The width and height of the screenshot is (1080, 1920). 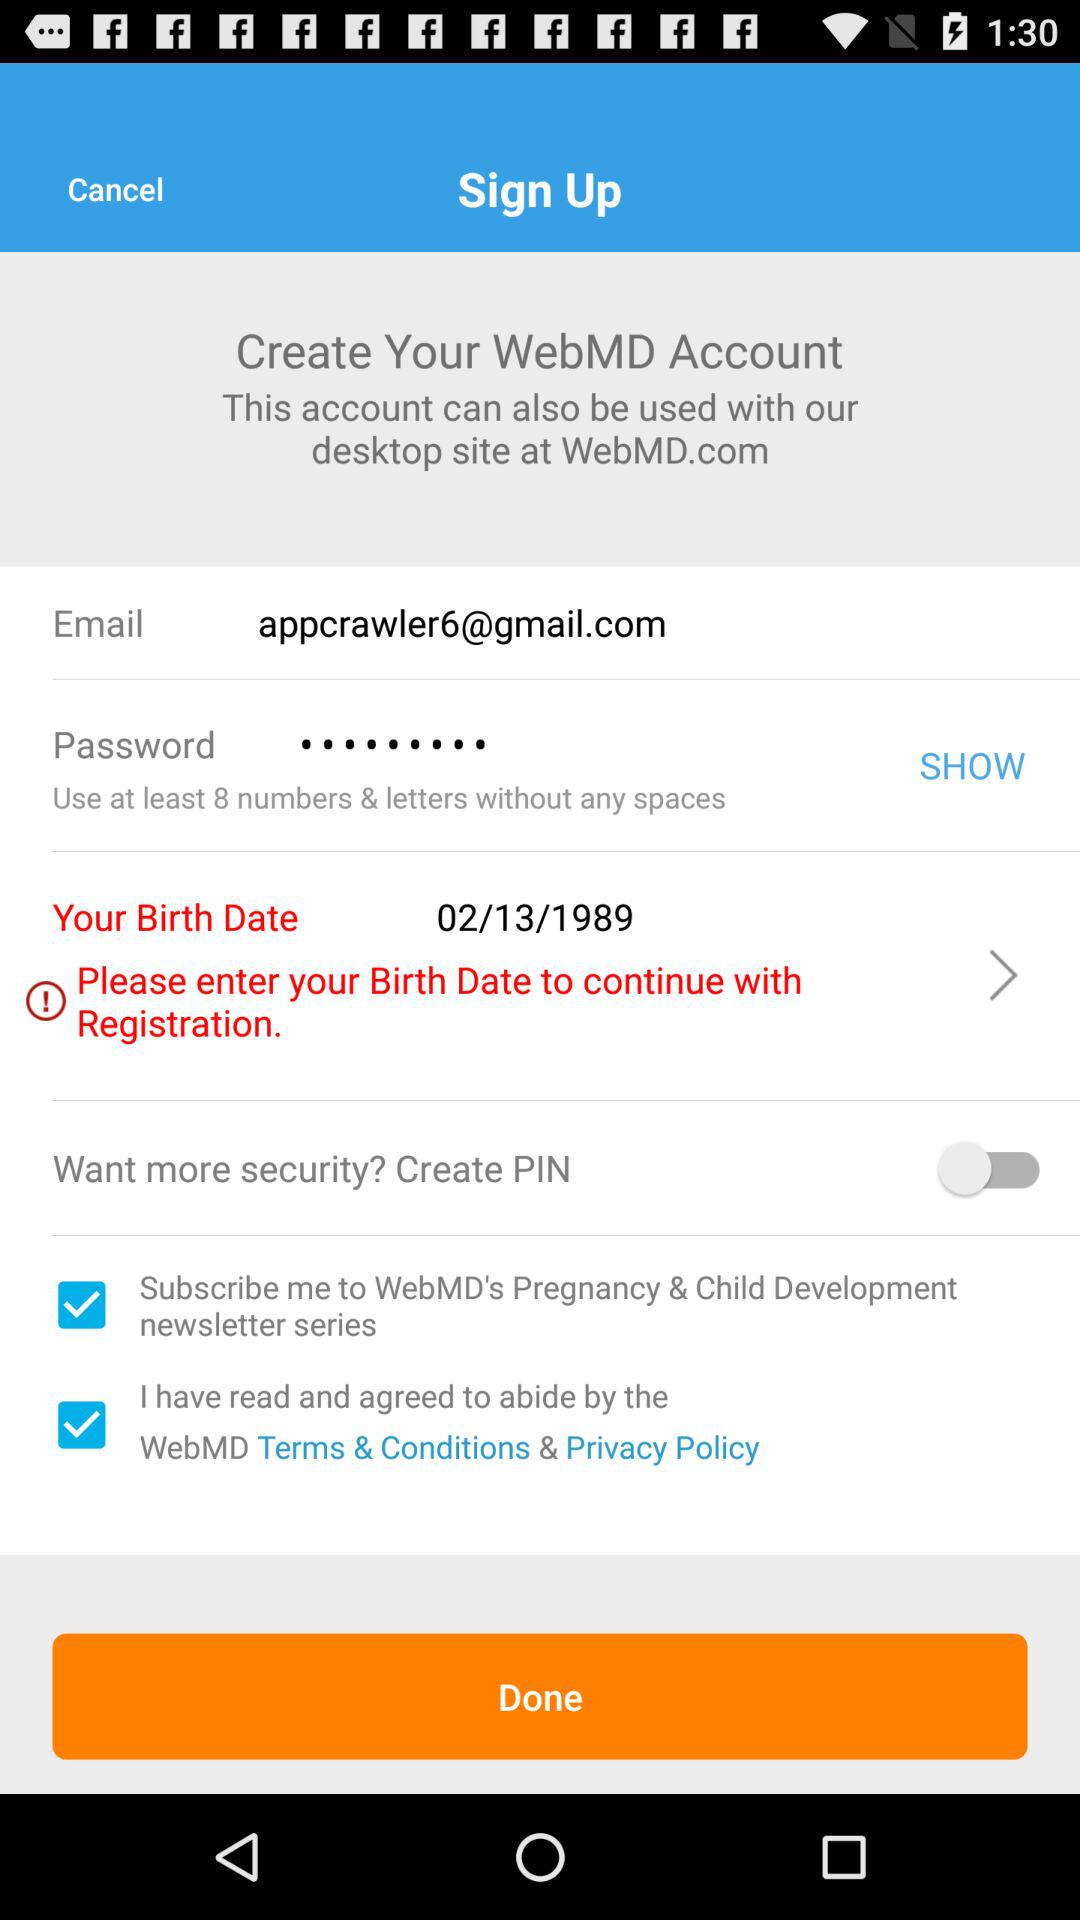 What do you see at coordinates (81, 1425) in the screenshot?
I see `select terms and conditions acceptance` at bounding box center [81, 1425].